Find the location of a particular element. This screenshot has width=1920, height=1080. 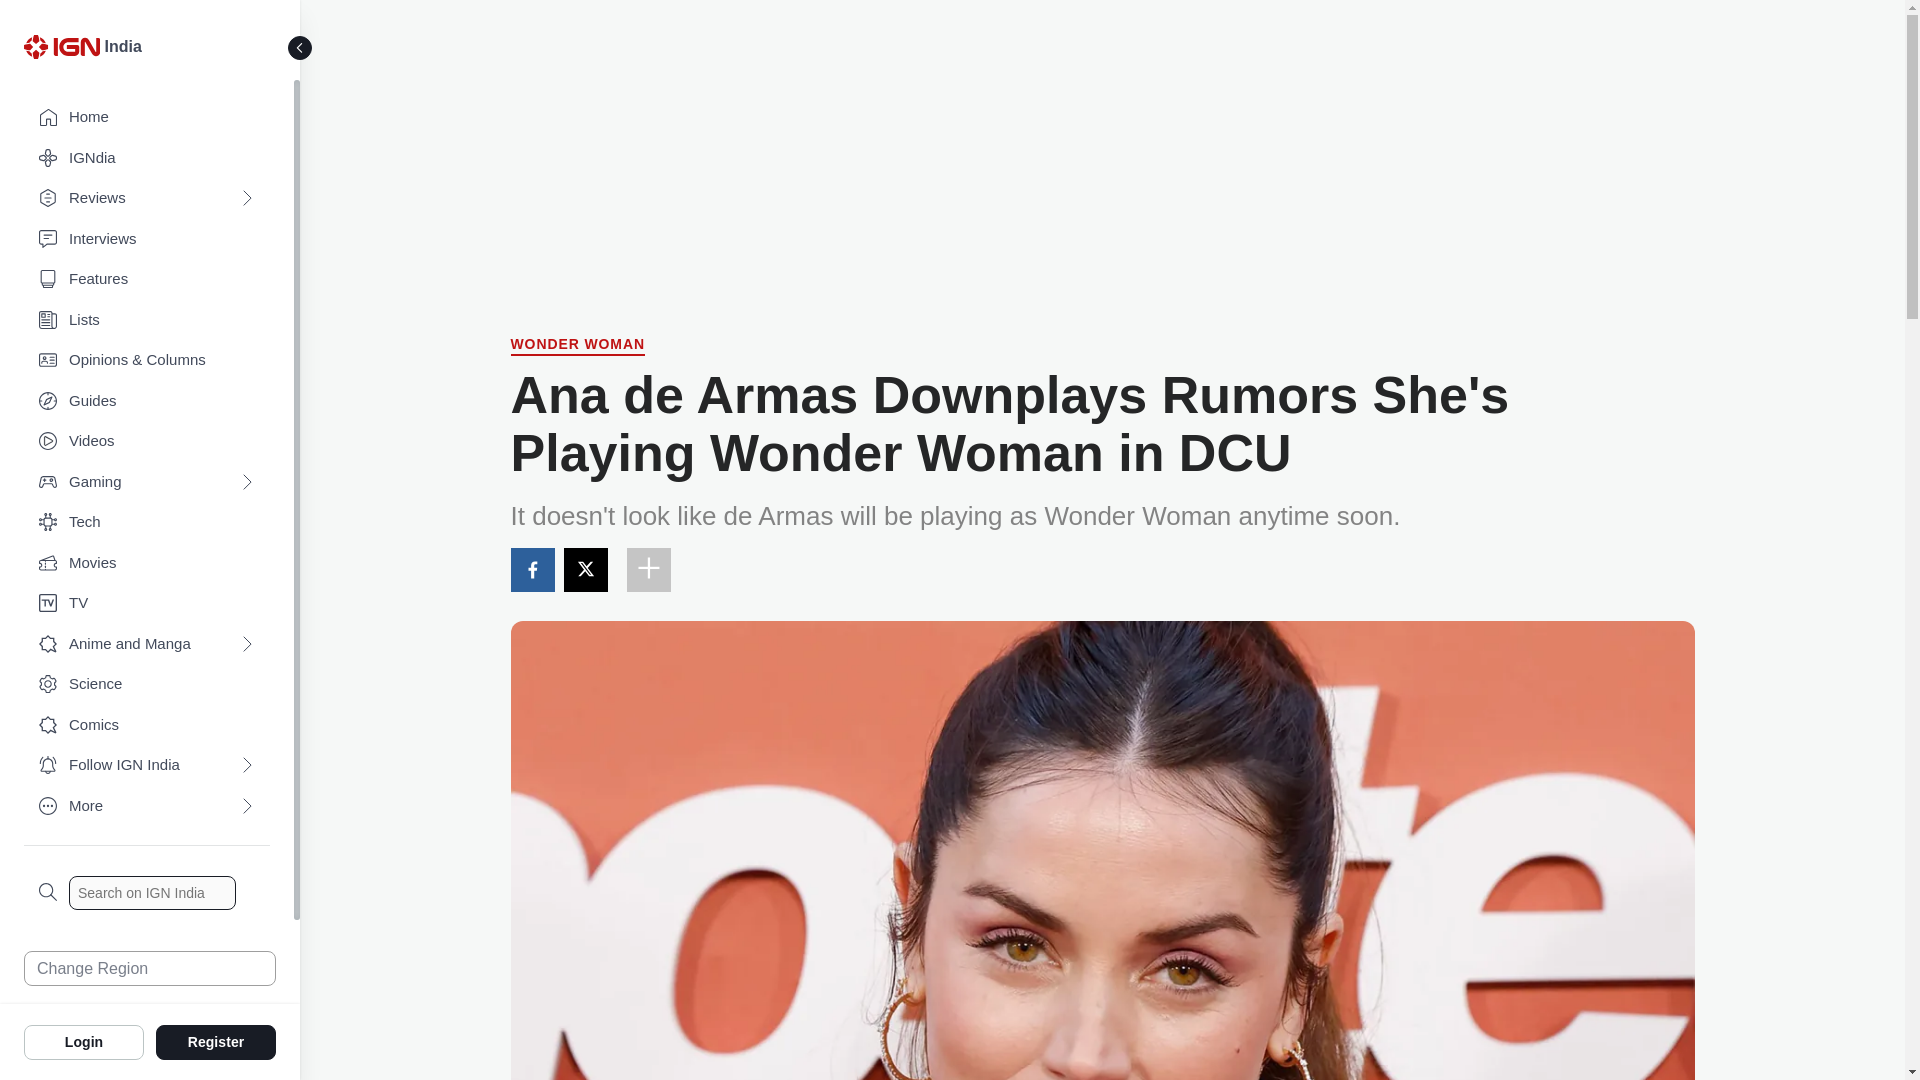

Movies is located at coordinates (146, 564).